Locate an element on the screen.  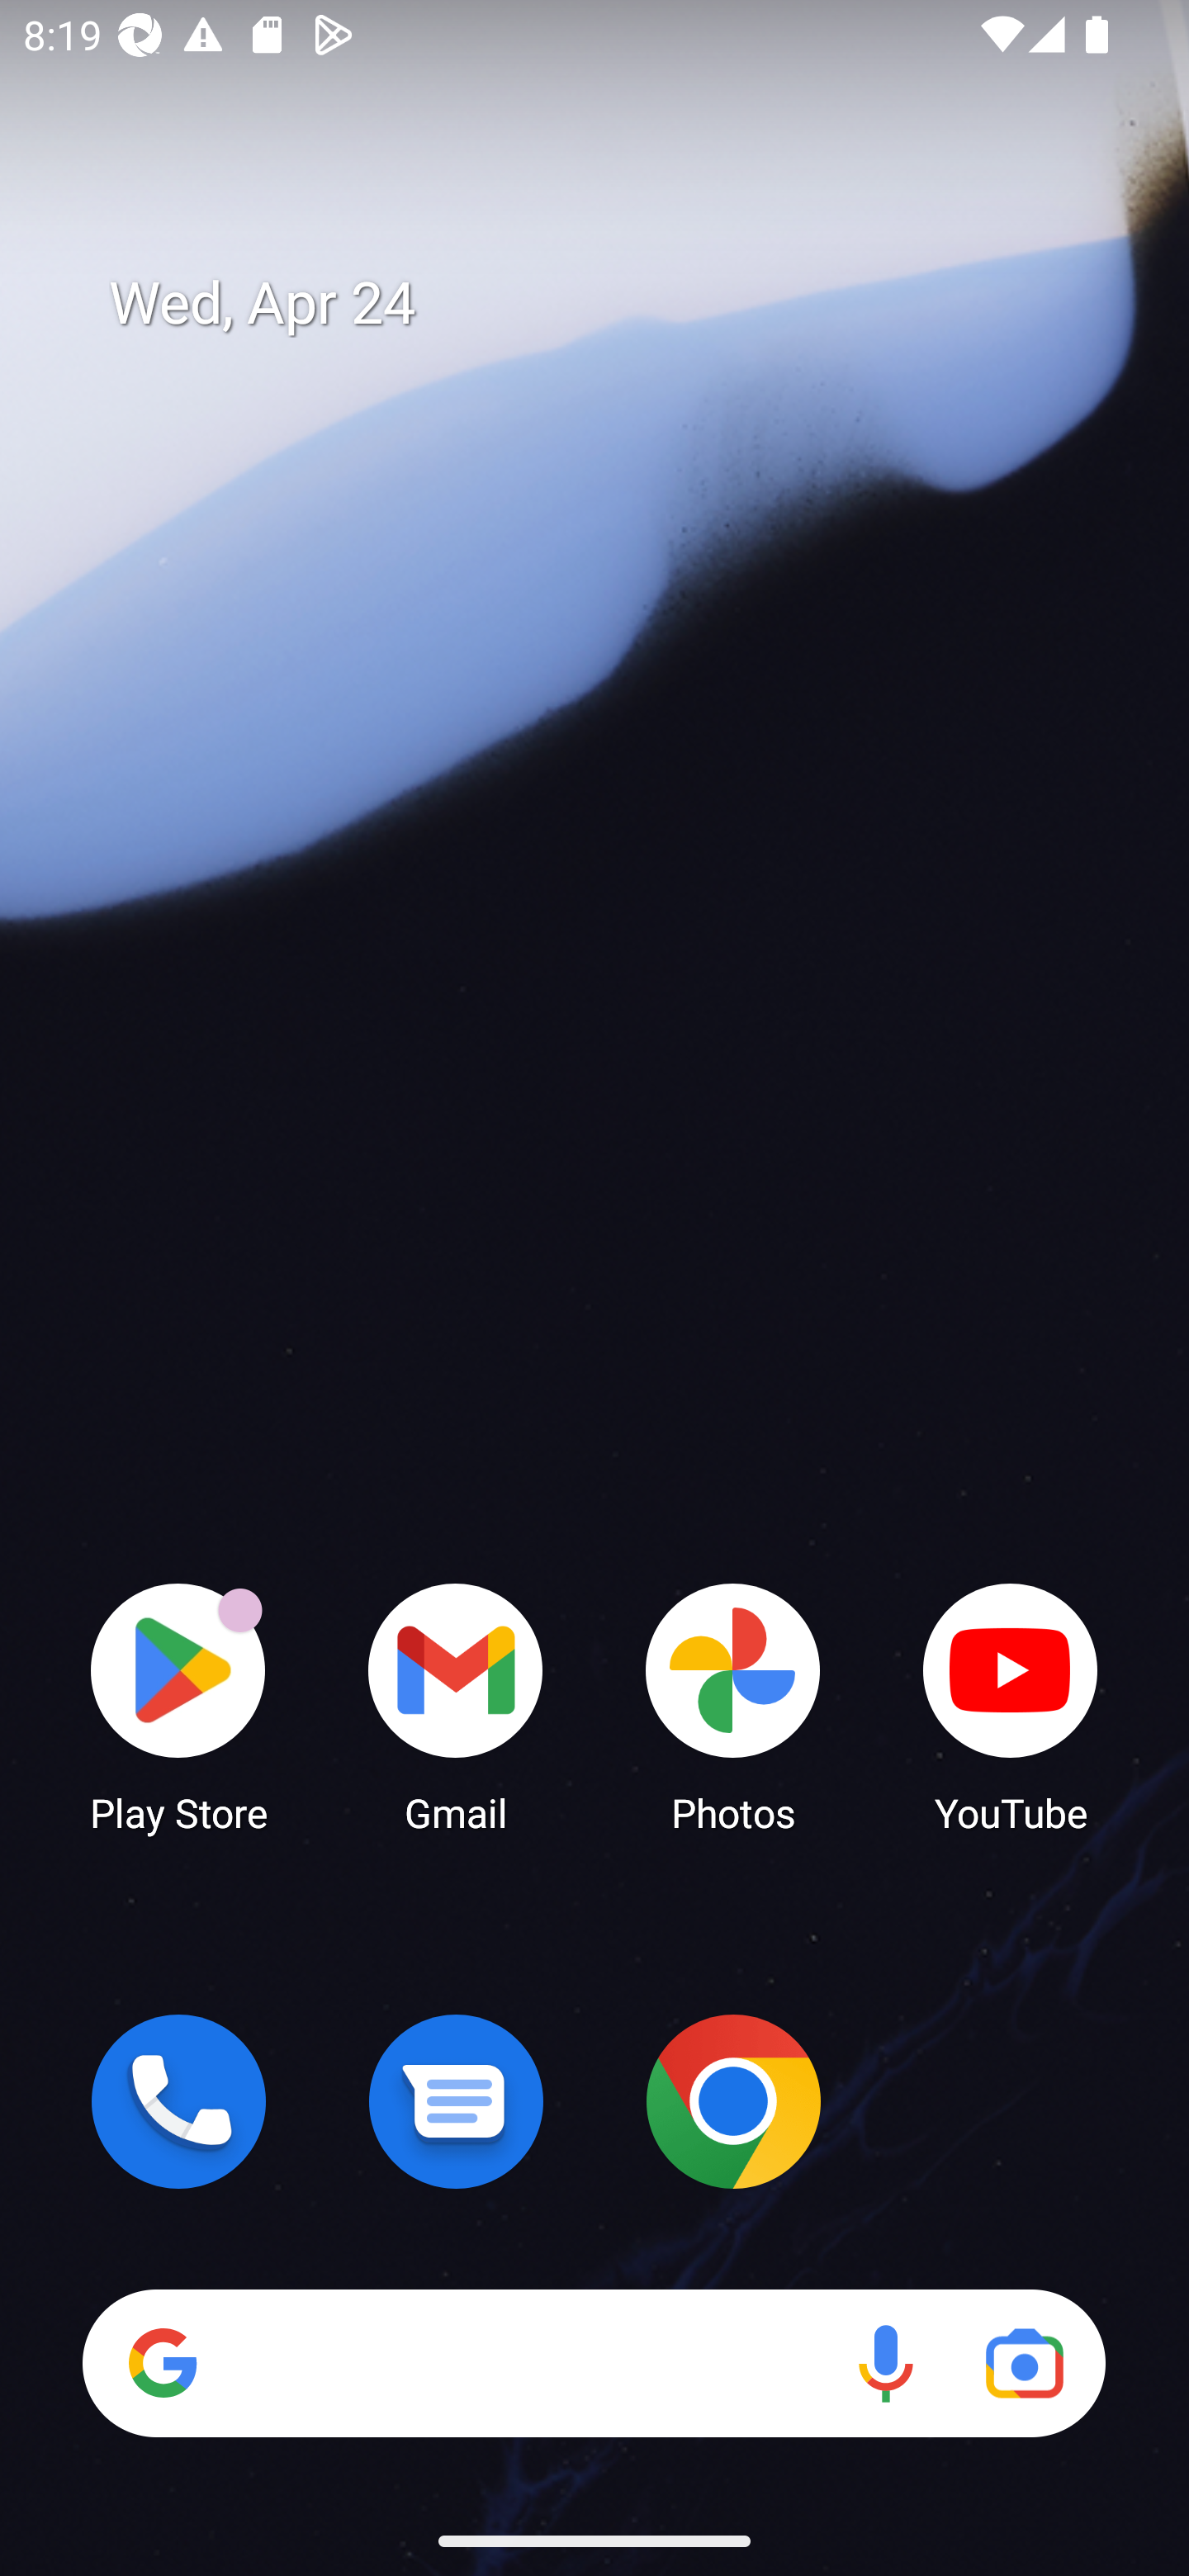
Gmail is located at coordinates (456, 1706).